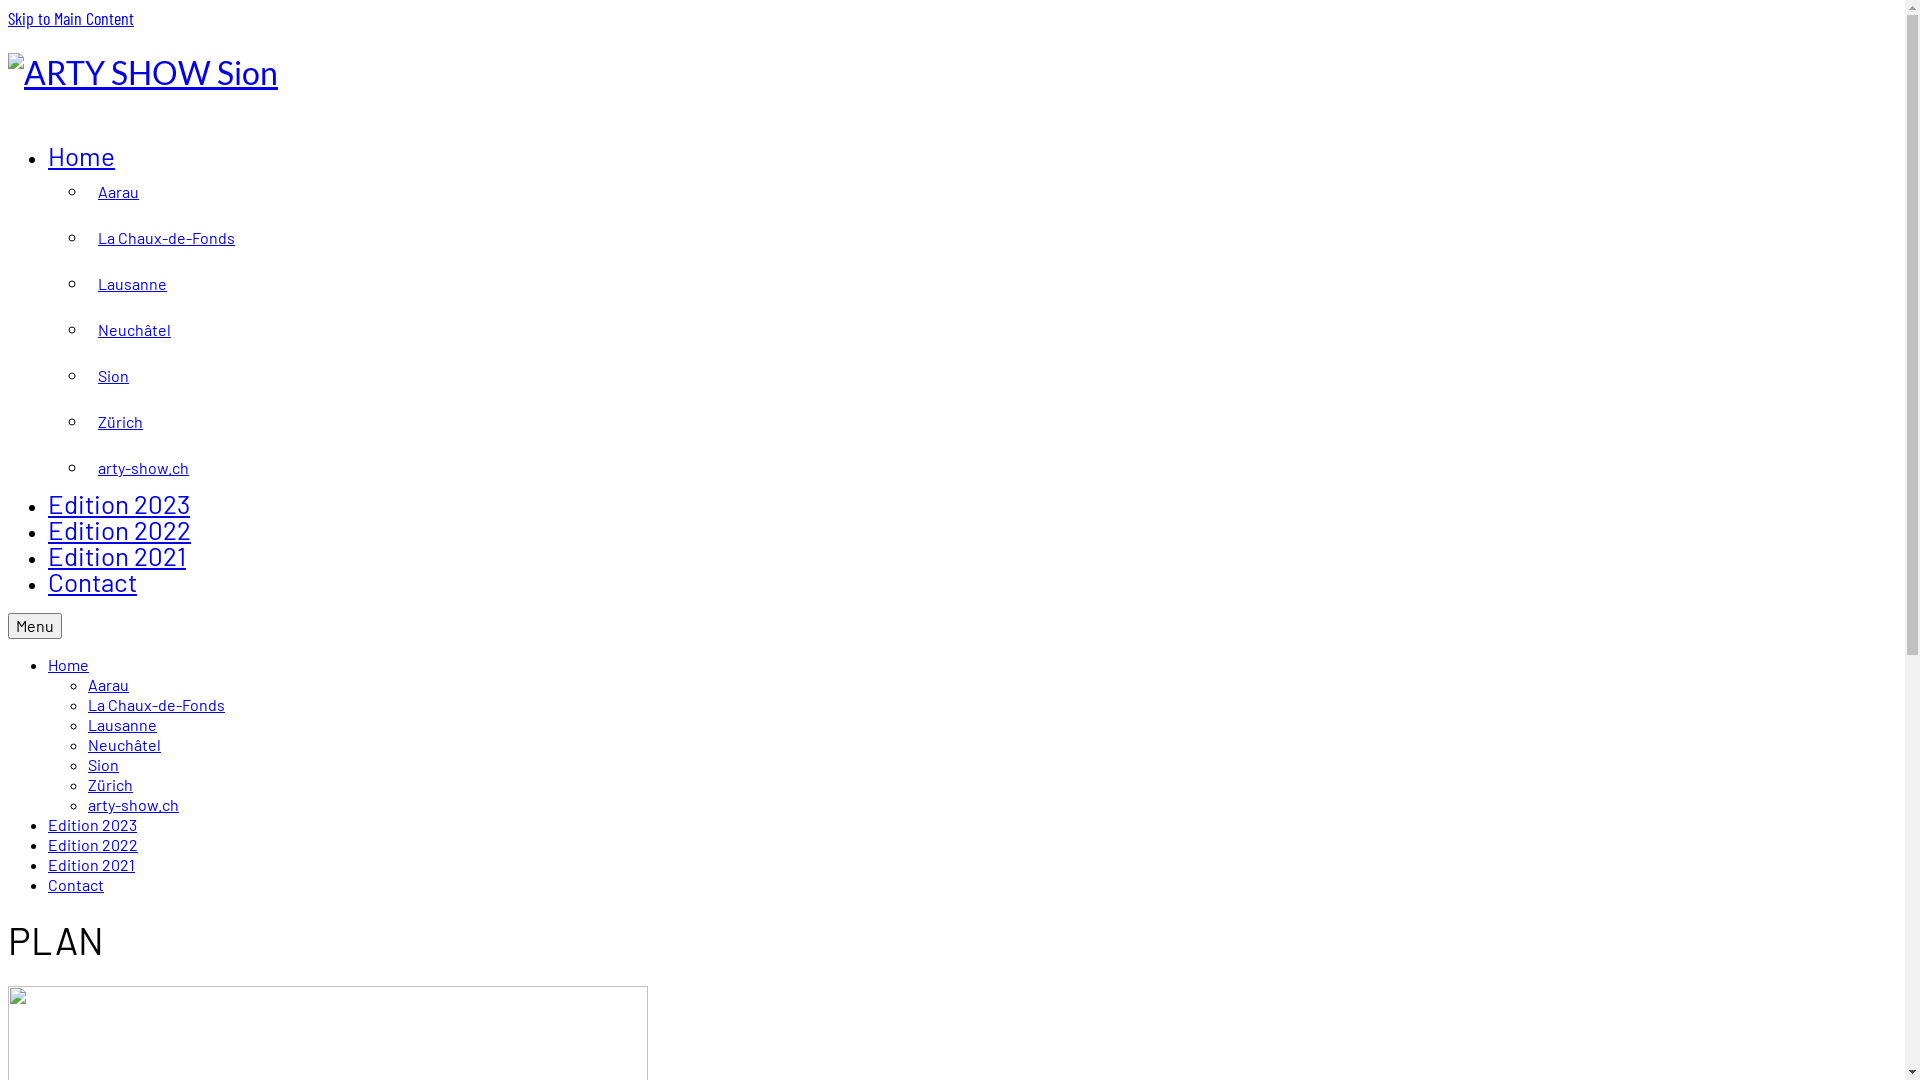 The width and height of the screenshot is (1920, 1080). I want to click on arty-show.ch, so click(134, 804).